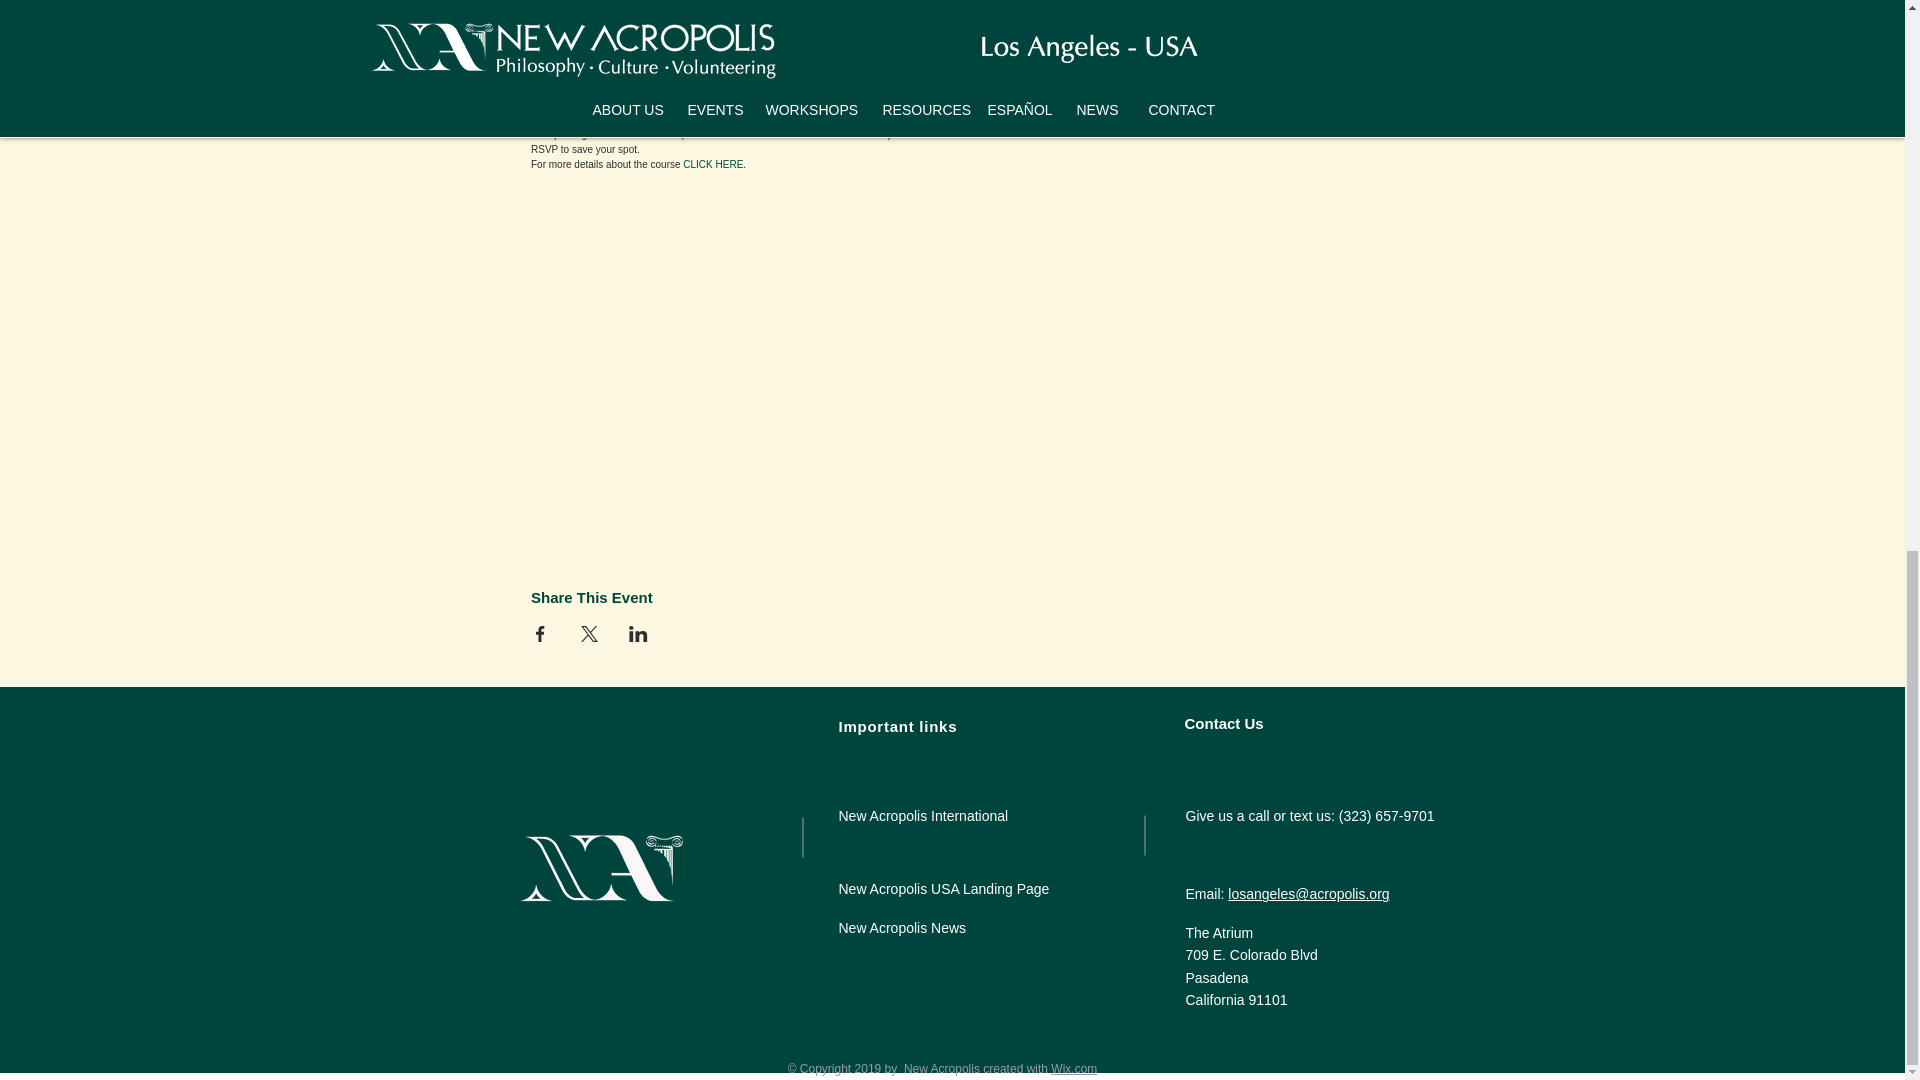 The height and width of the screenshot is (1080, 1920). I want to click on Philosophy In The Park Course, so click(693, 74).